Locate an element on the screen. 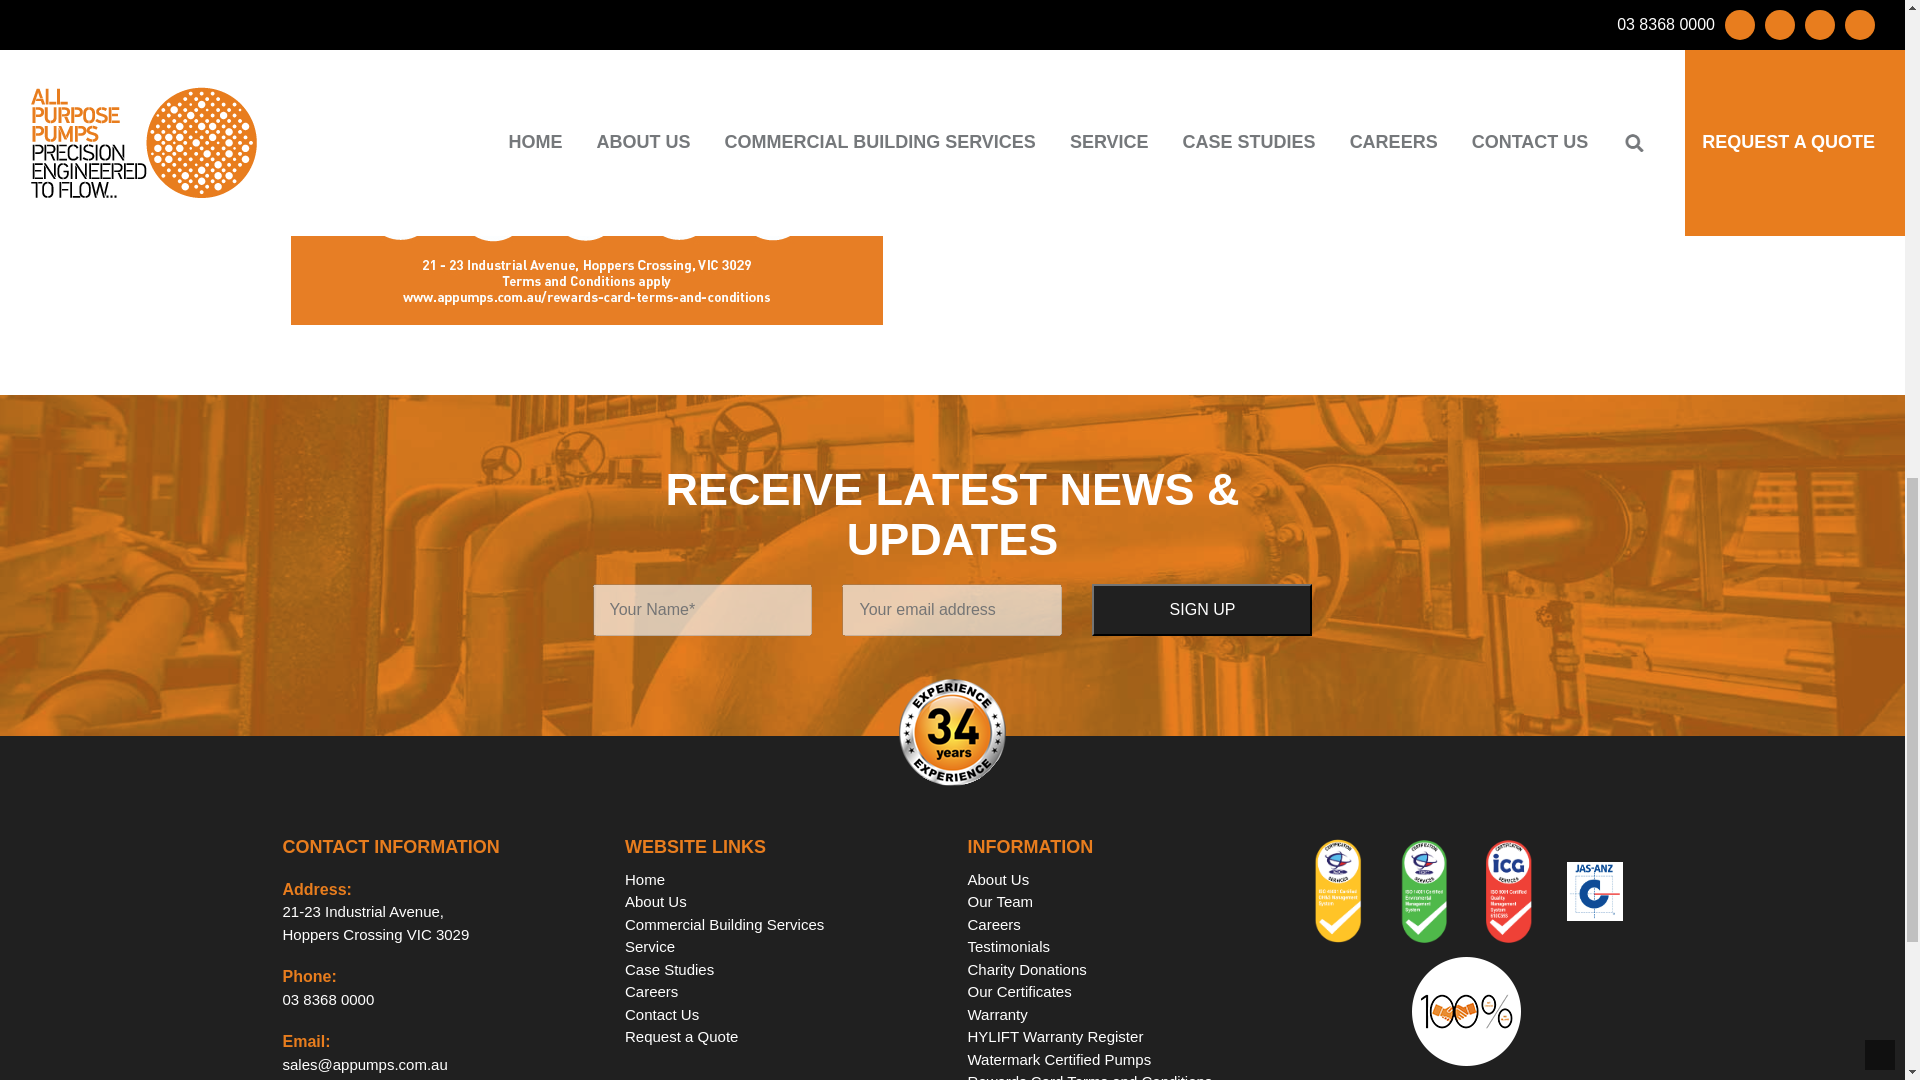 This screenshot has height=1080, width=1920. Service is located at coordinates (644, 878).